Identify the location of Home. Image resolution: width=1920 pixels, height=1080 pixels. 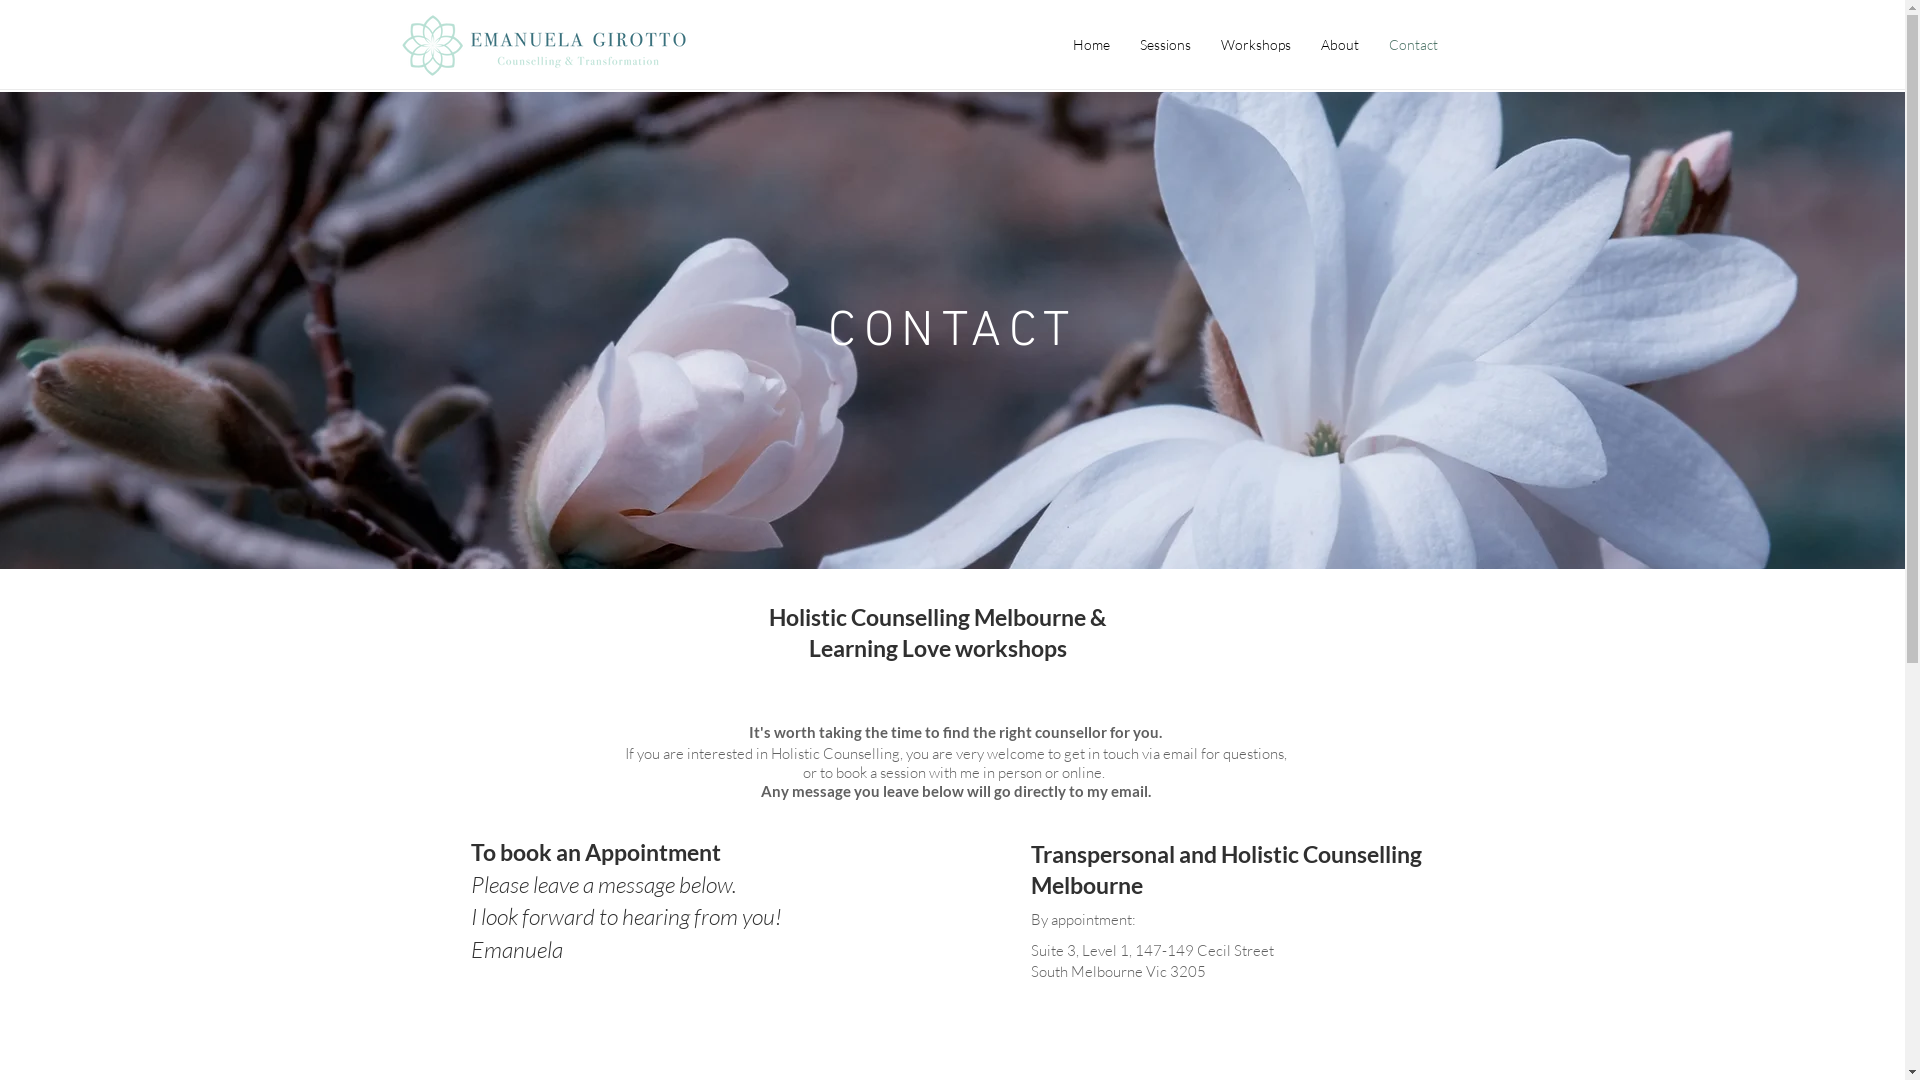
(1092, 45).